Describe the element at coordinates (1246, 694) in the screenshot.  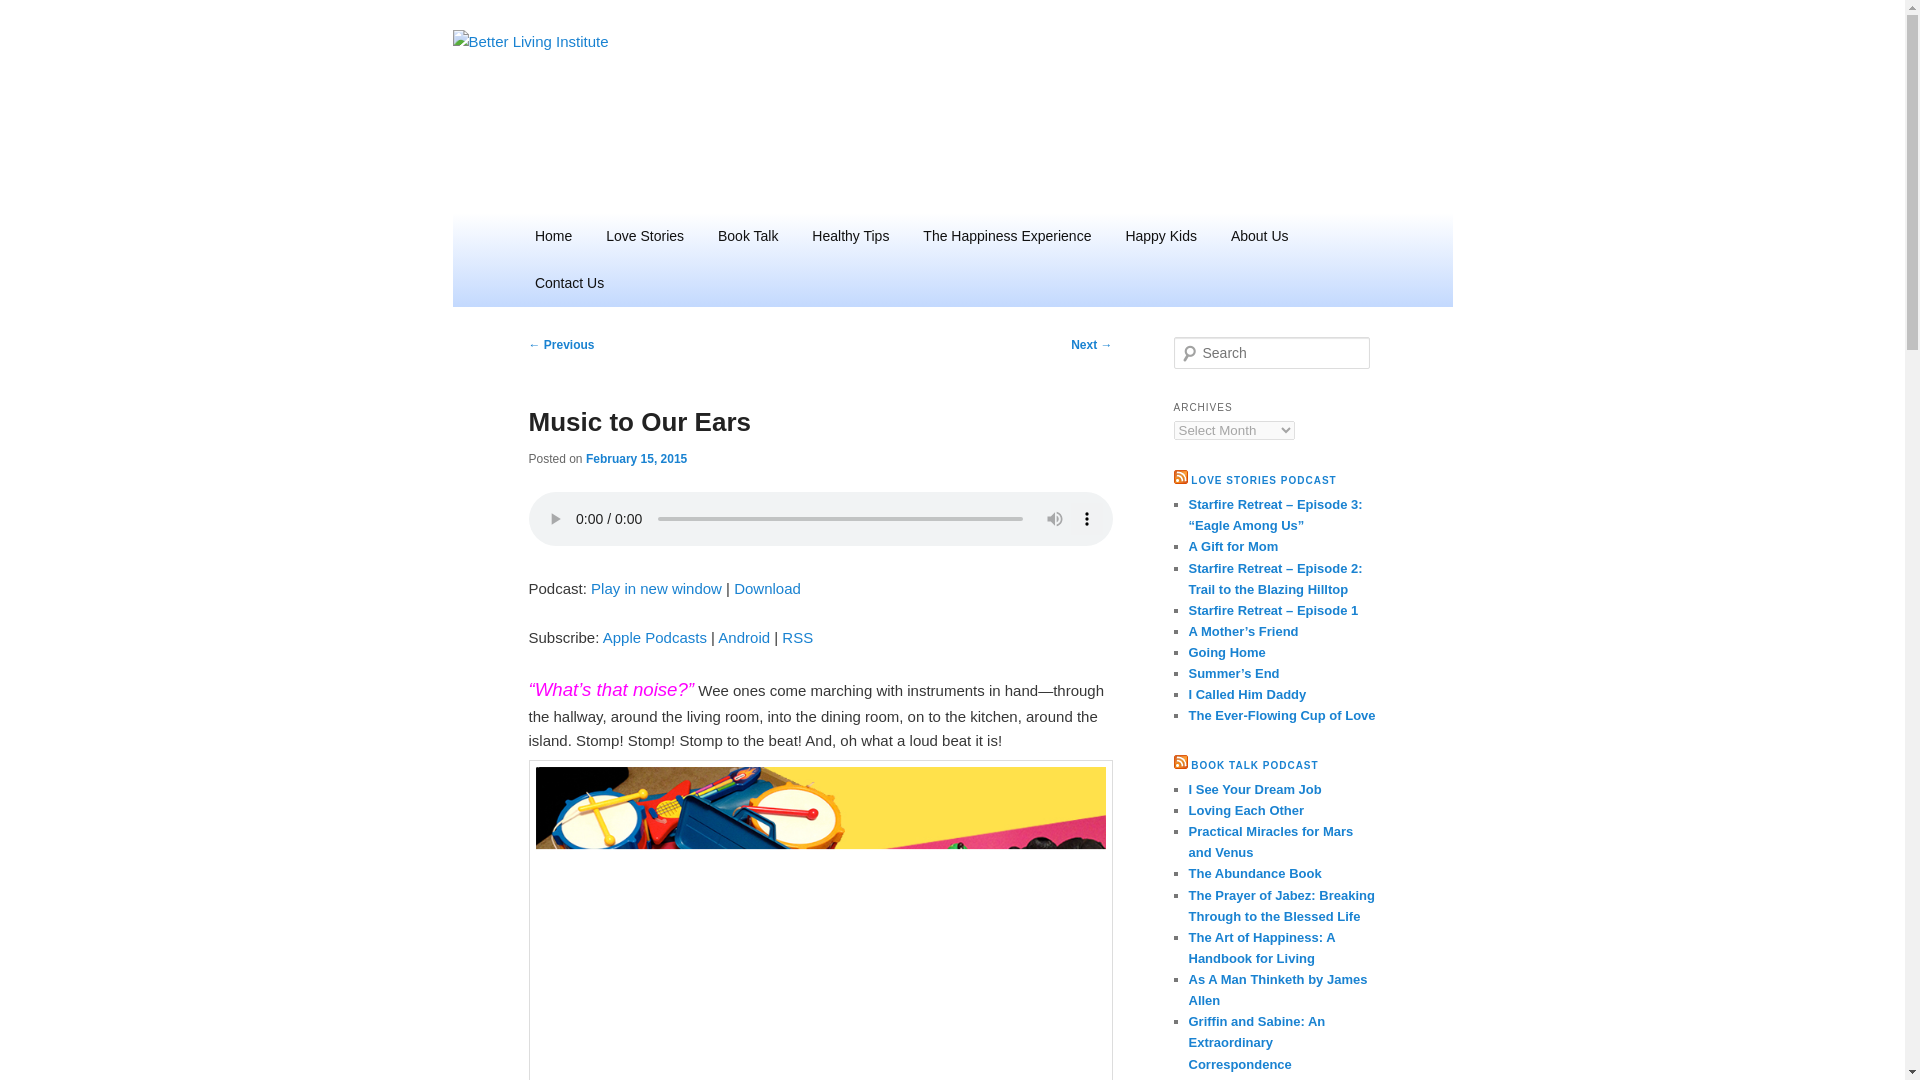
I see `I Called Him Daddy` at that location.